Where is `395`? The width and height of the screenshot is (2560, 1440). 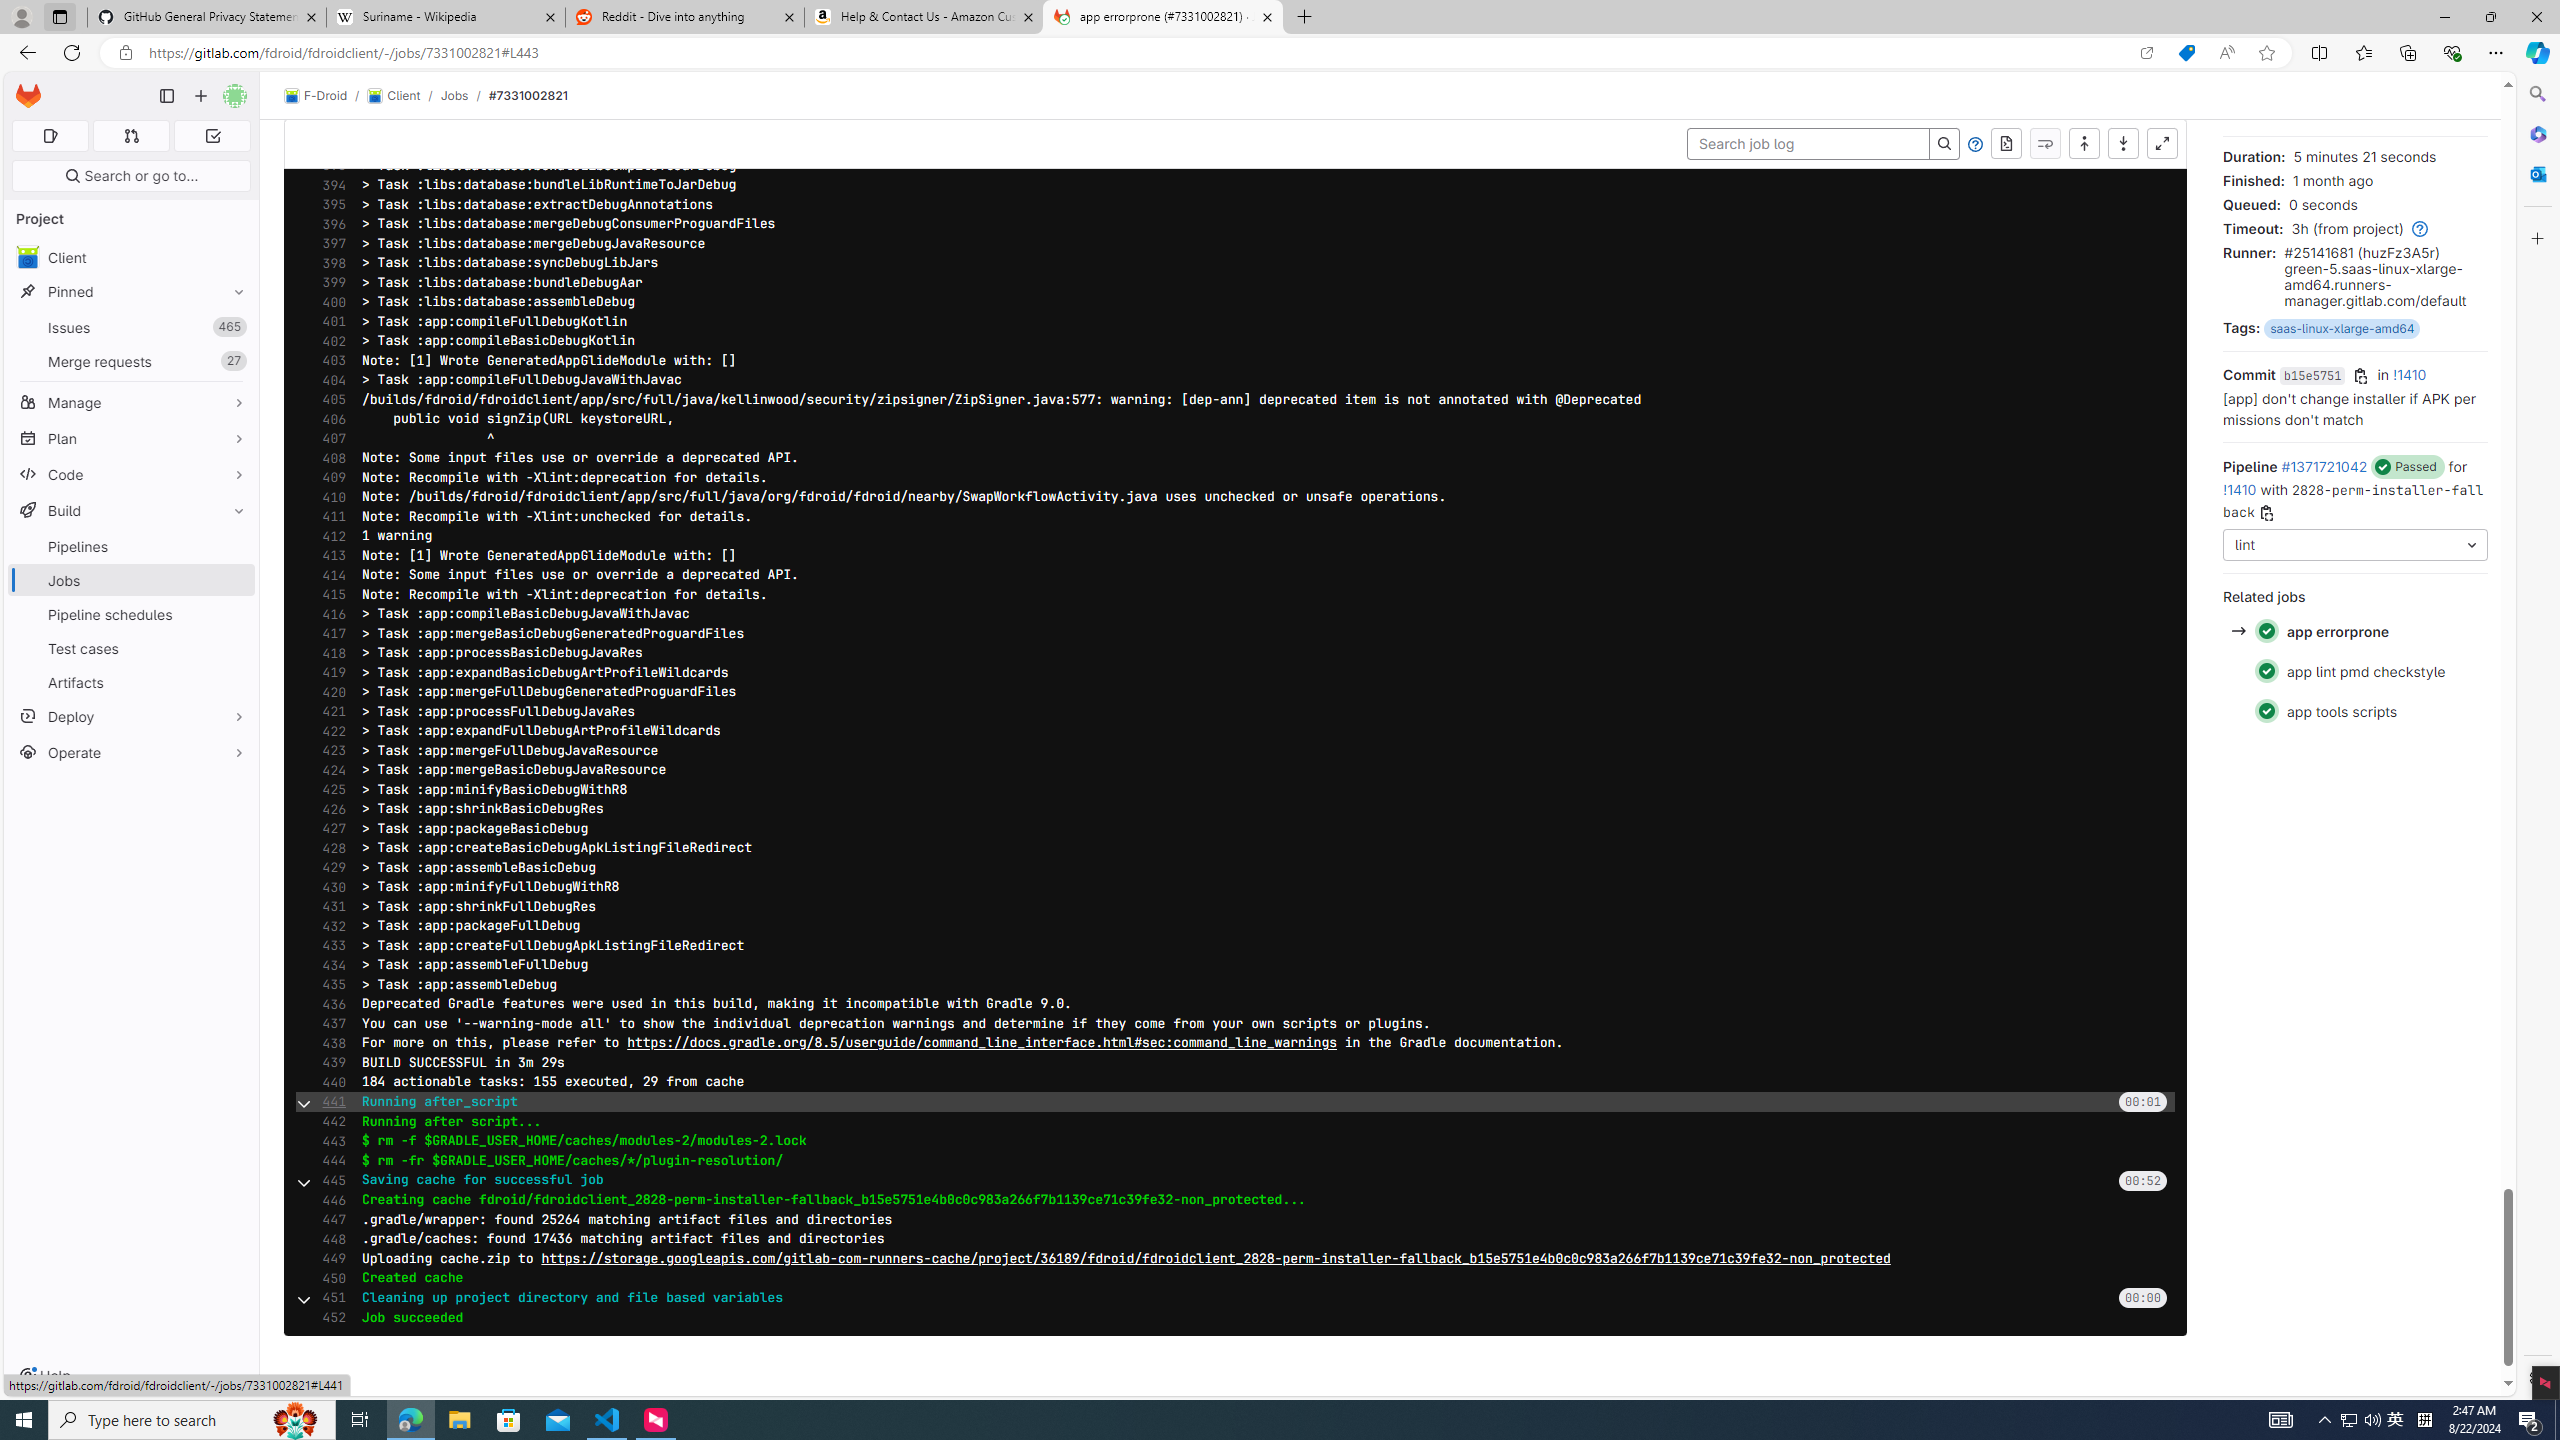
395 is located at coordinates (328, 204).